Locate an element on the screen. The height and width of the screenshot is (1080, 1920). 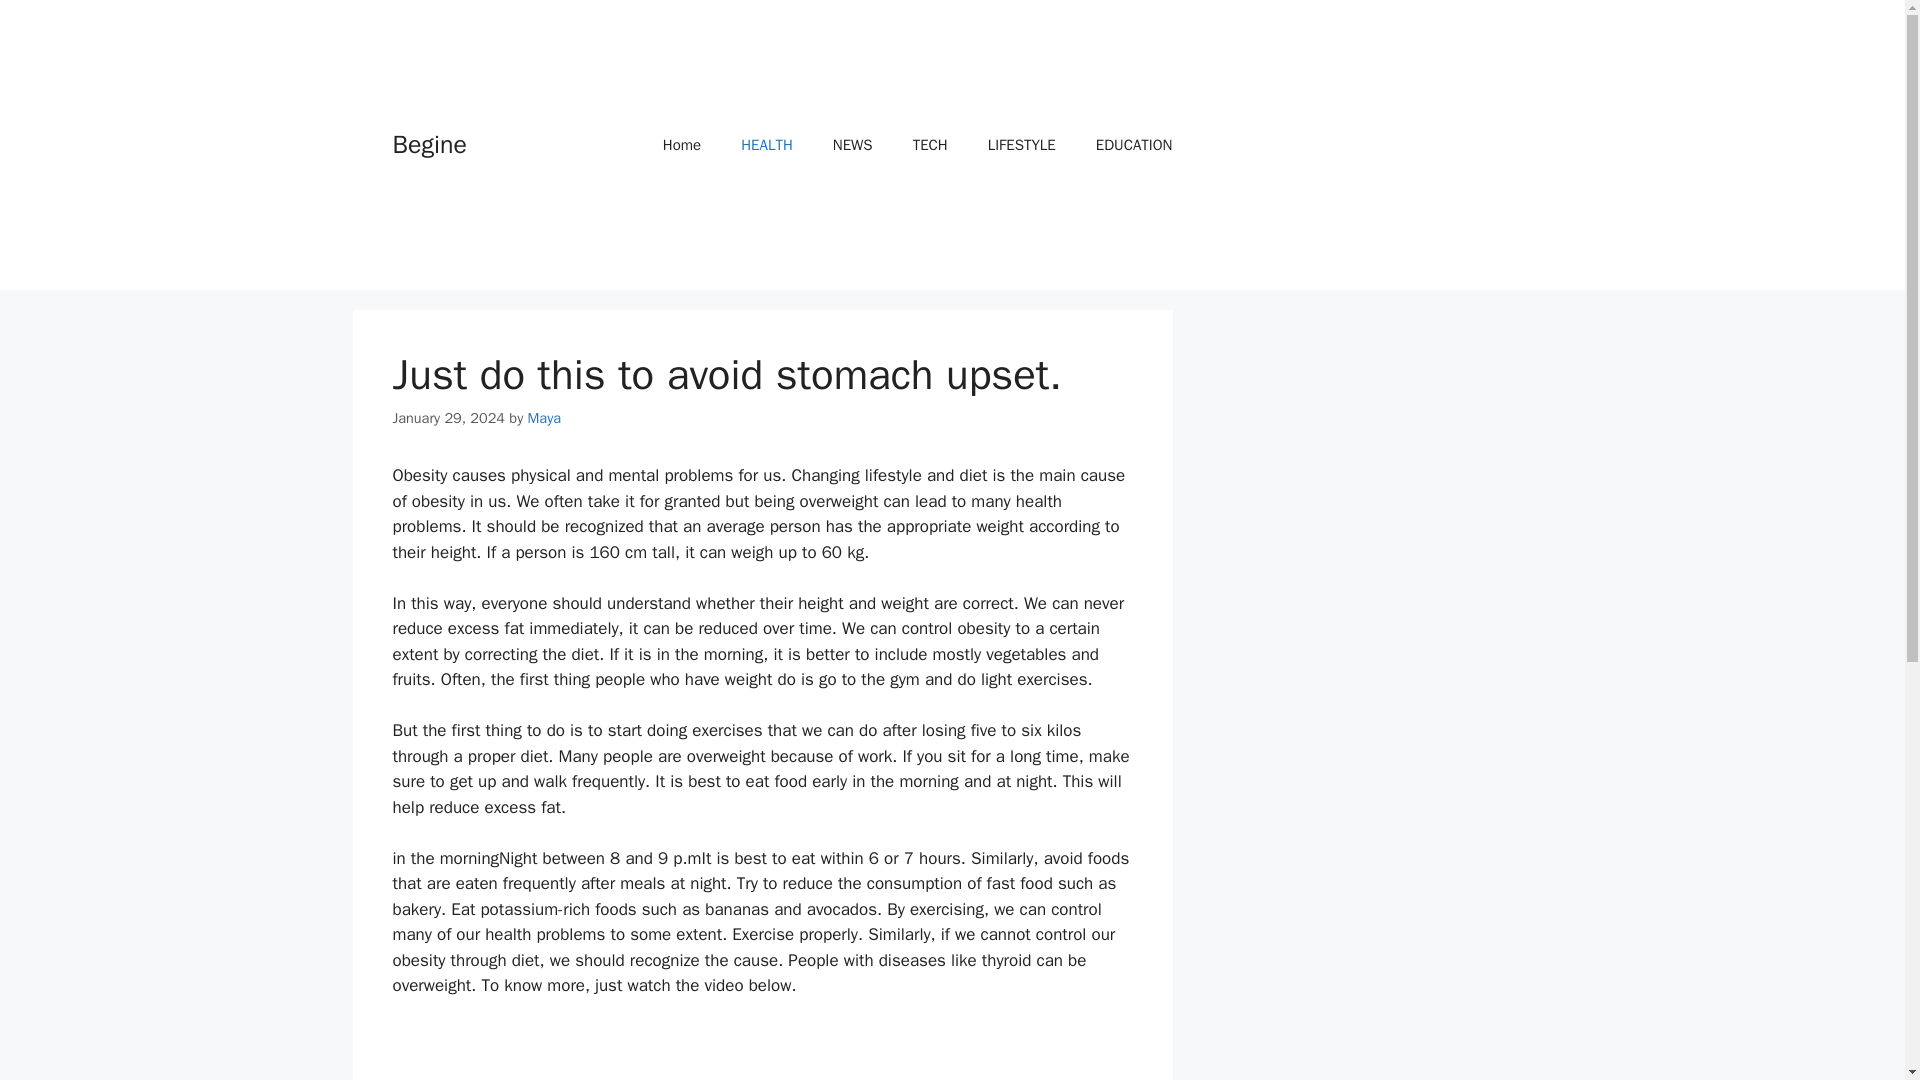
NEWS is located at coordinates (852, 144).